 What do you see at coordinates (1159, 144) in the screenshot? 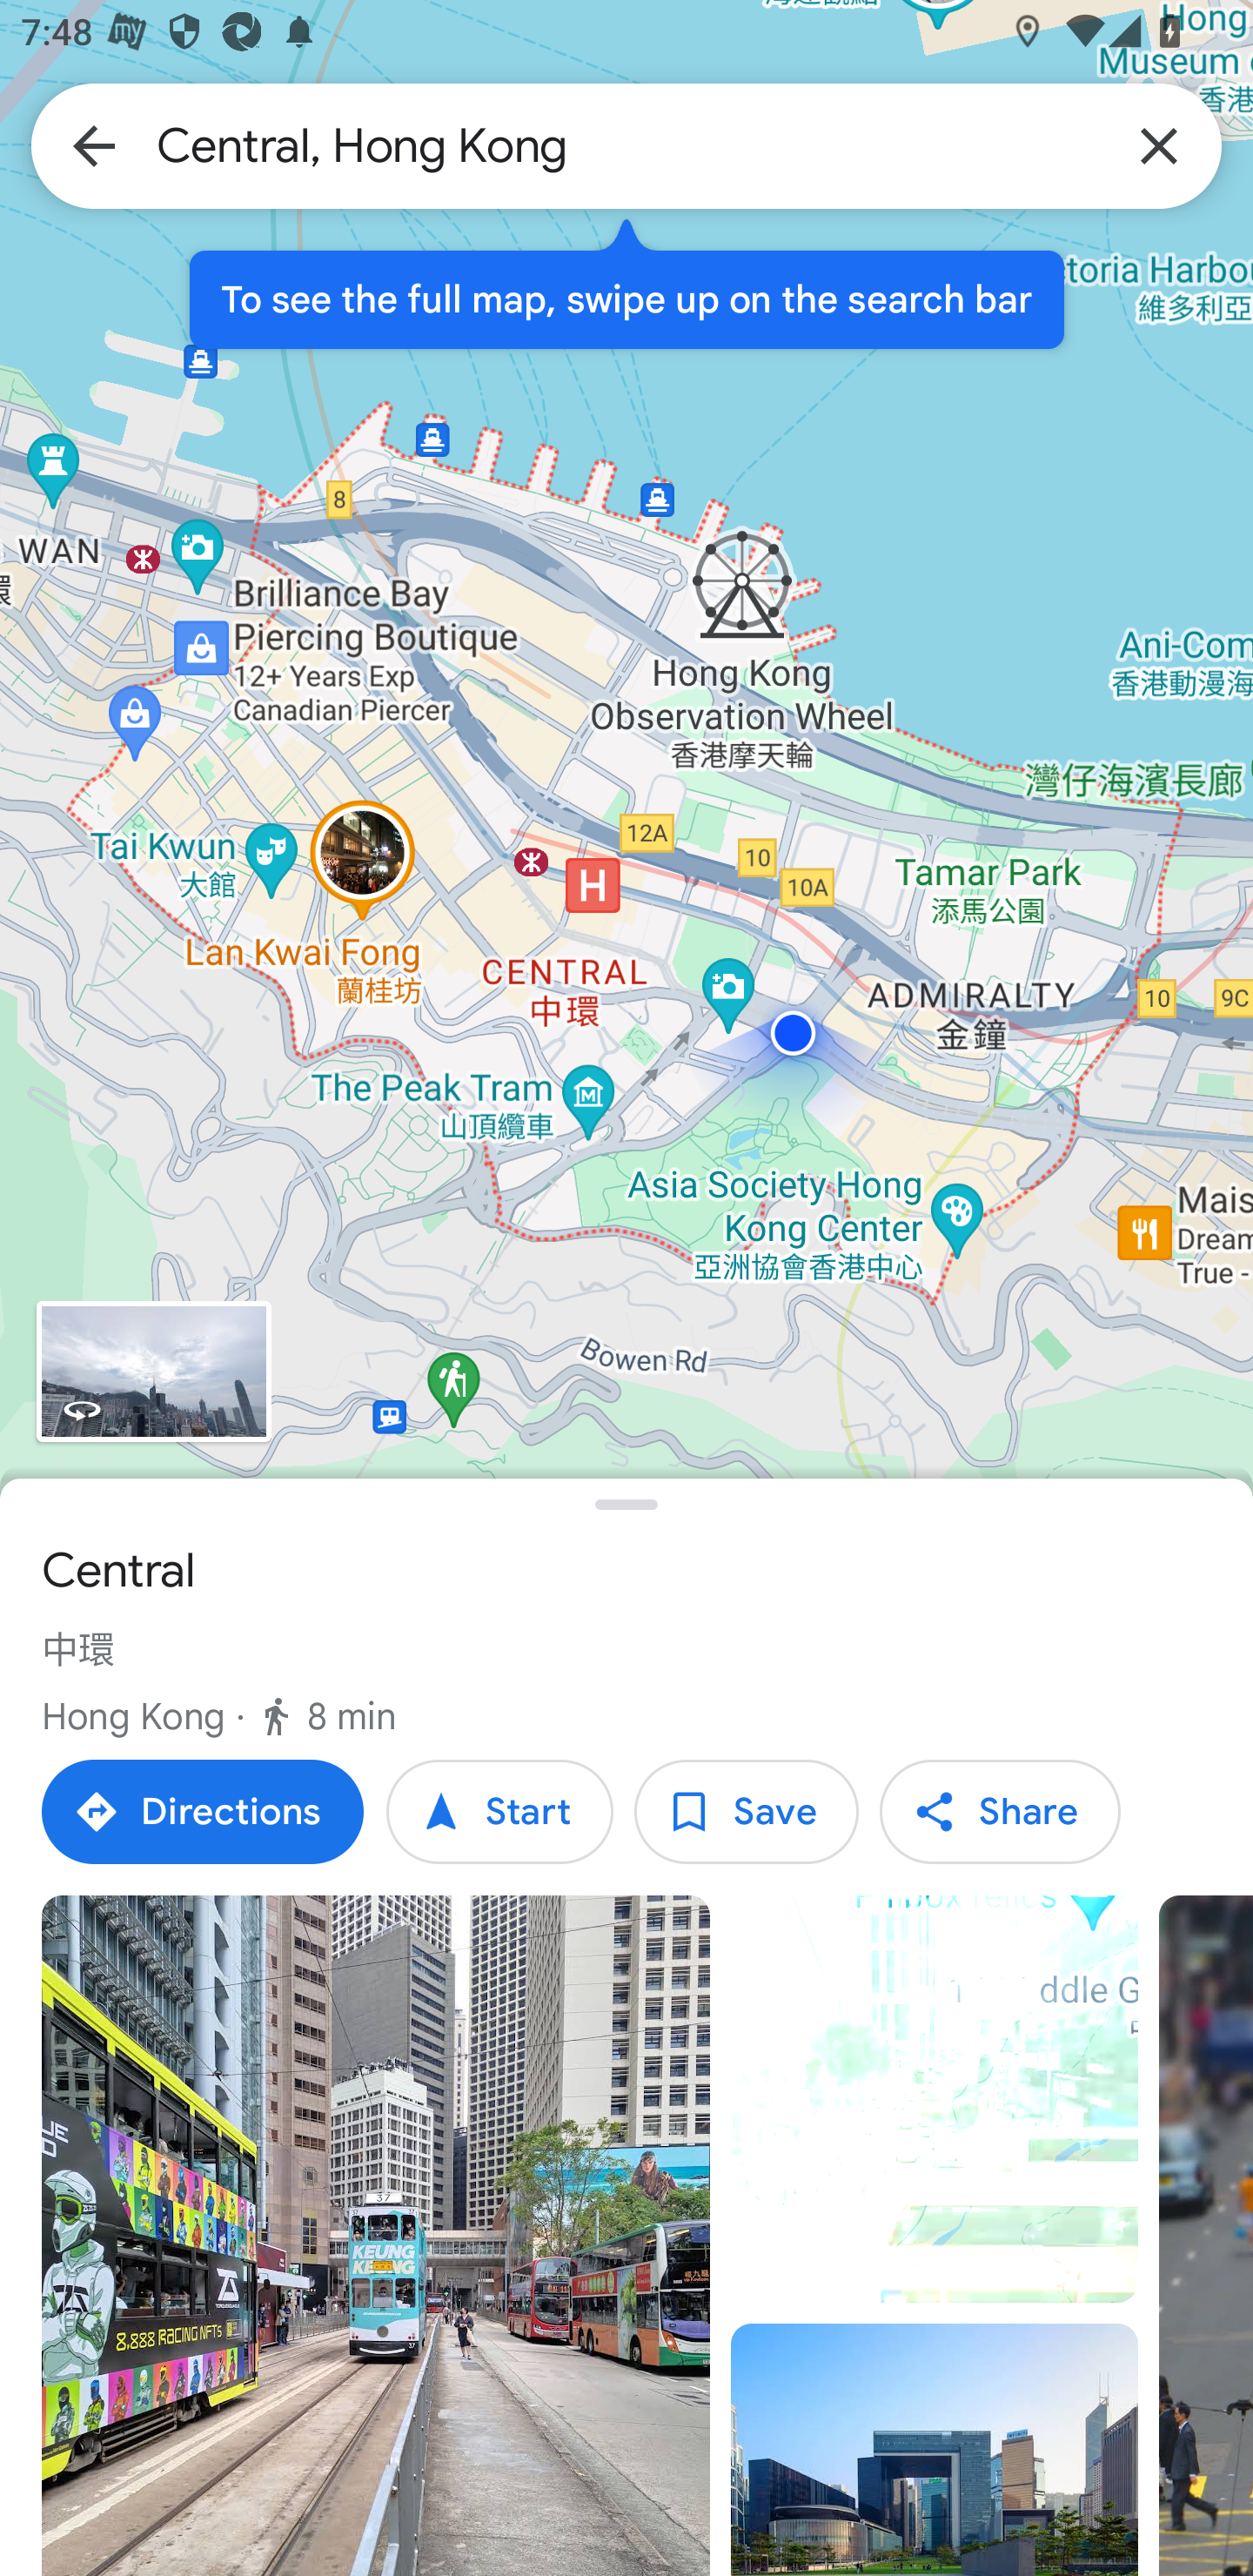
I see `Clear` at bounding box center [1159, 144].